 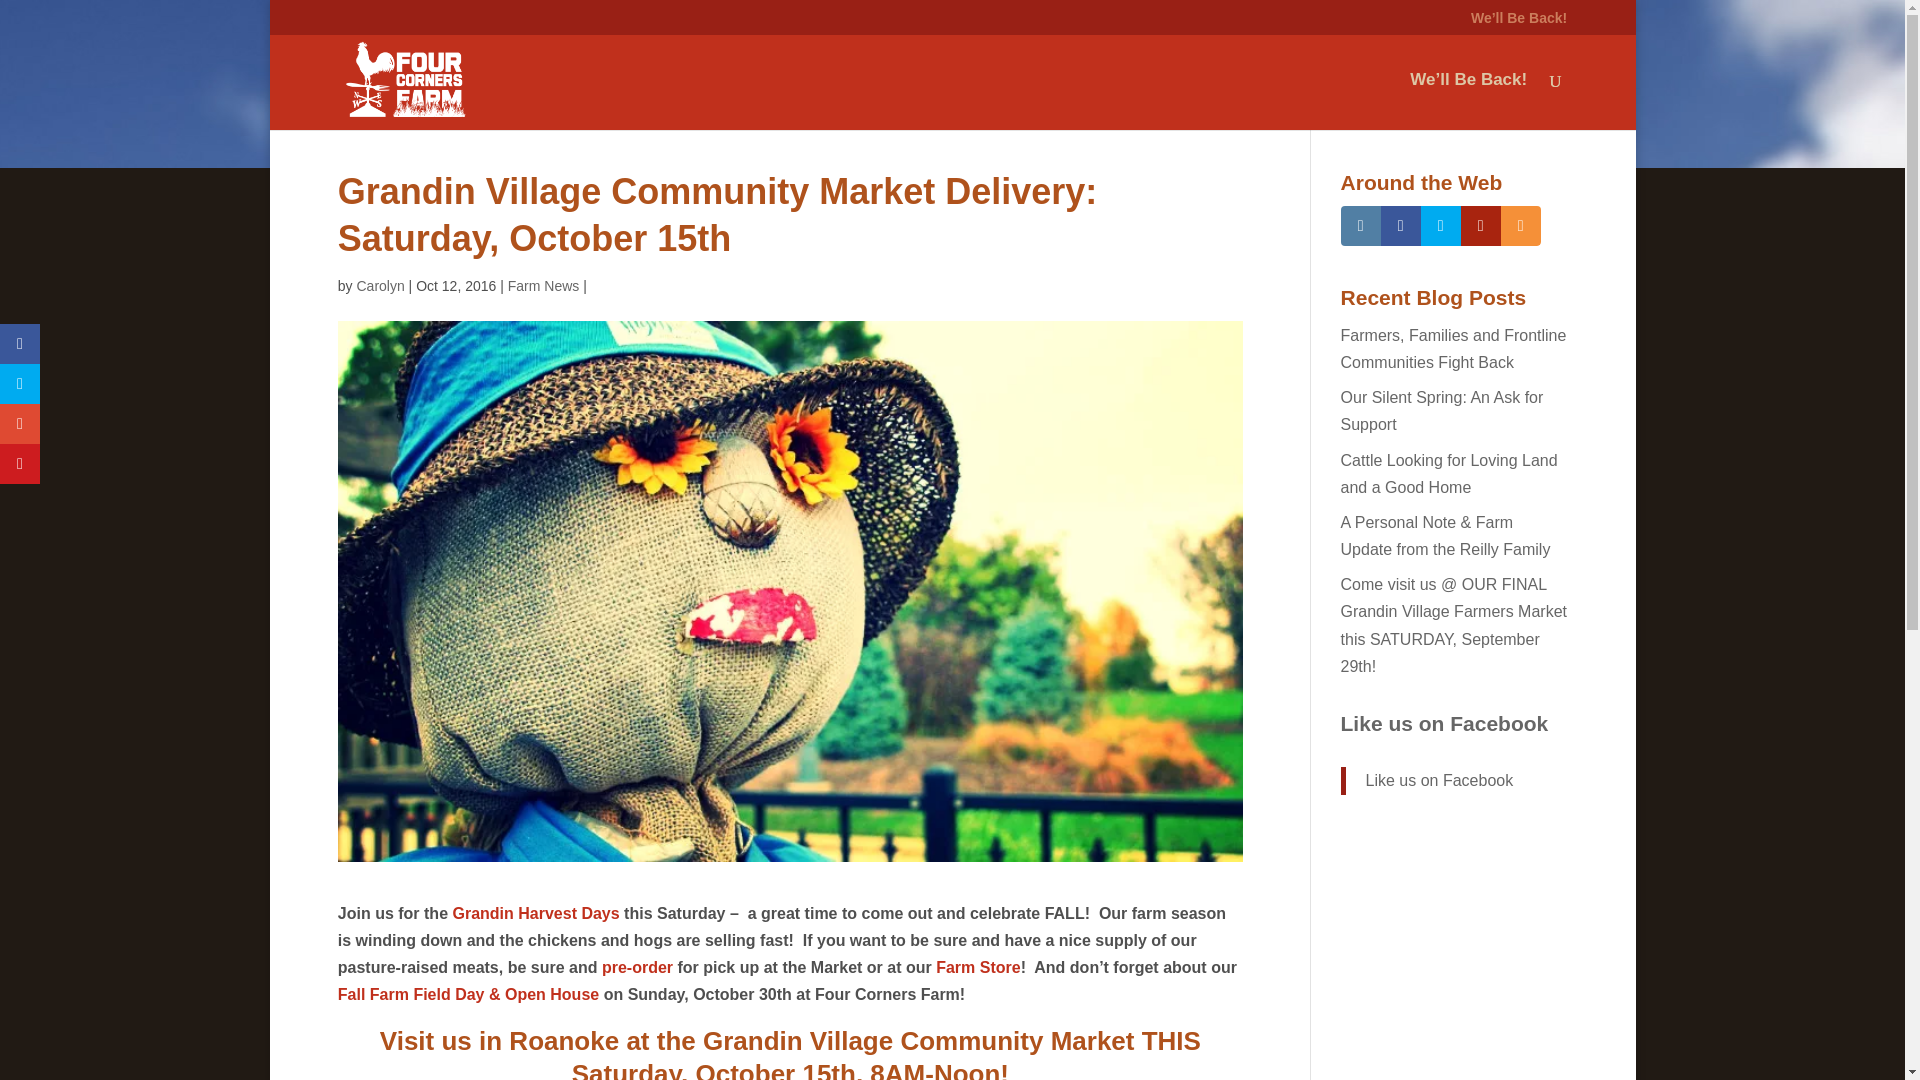 I want to click on Cattle Looking for Loving Land and a Good Home, so click(x=1448, y=474).